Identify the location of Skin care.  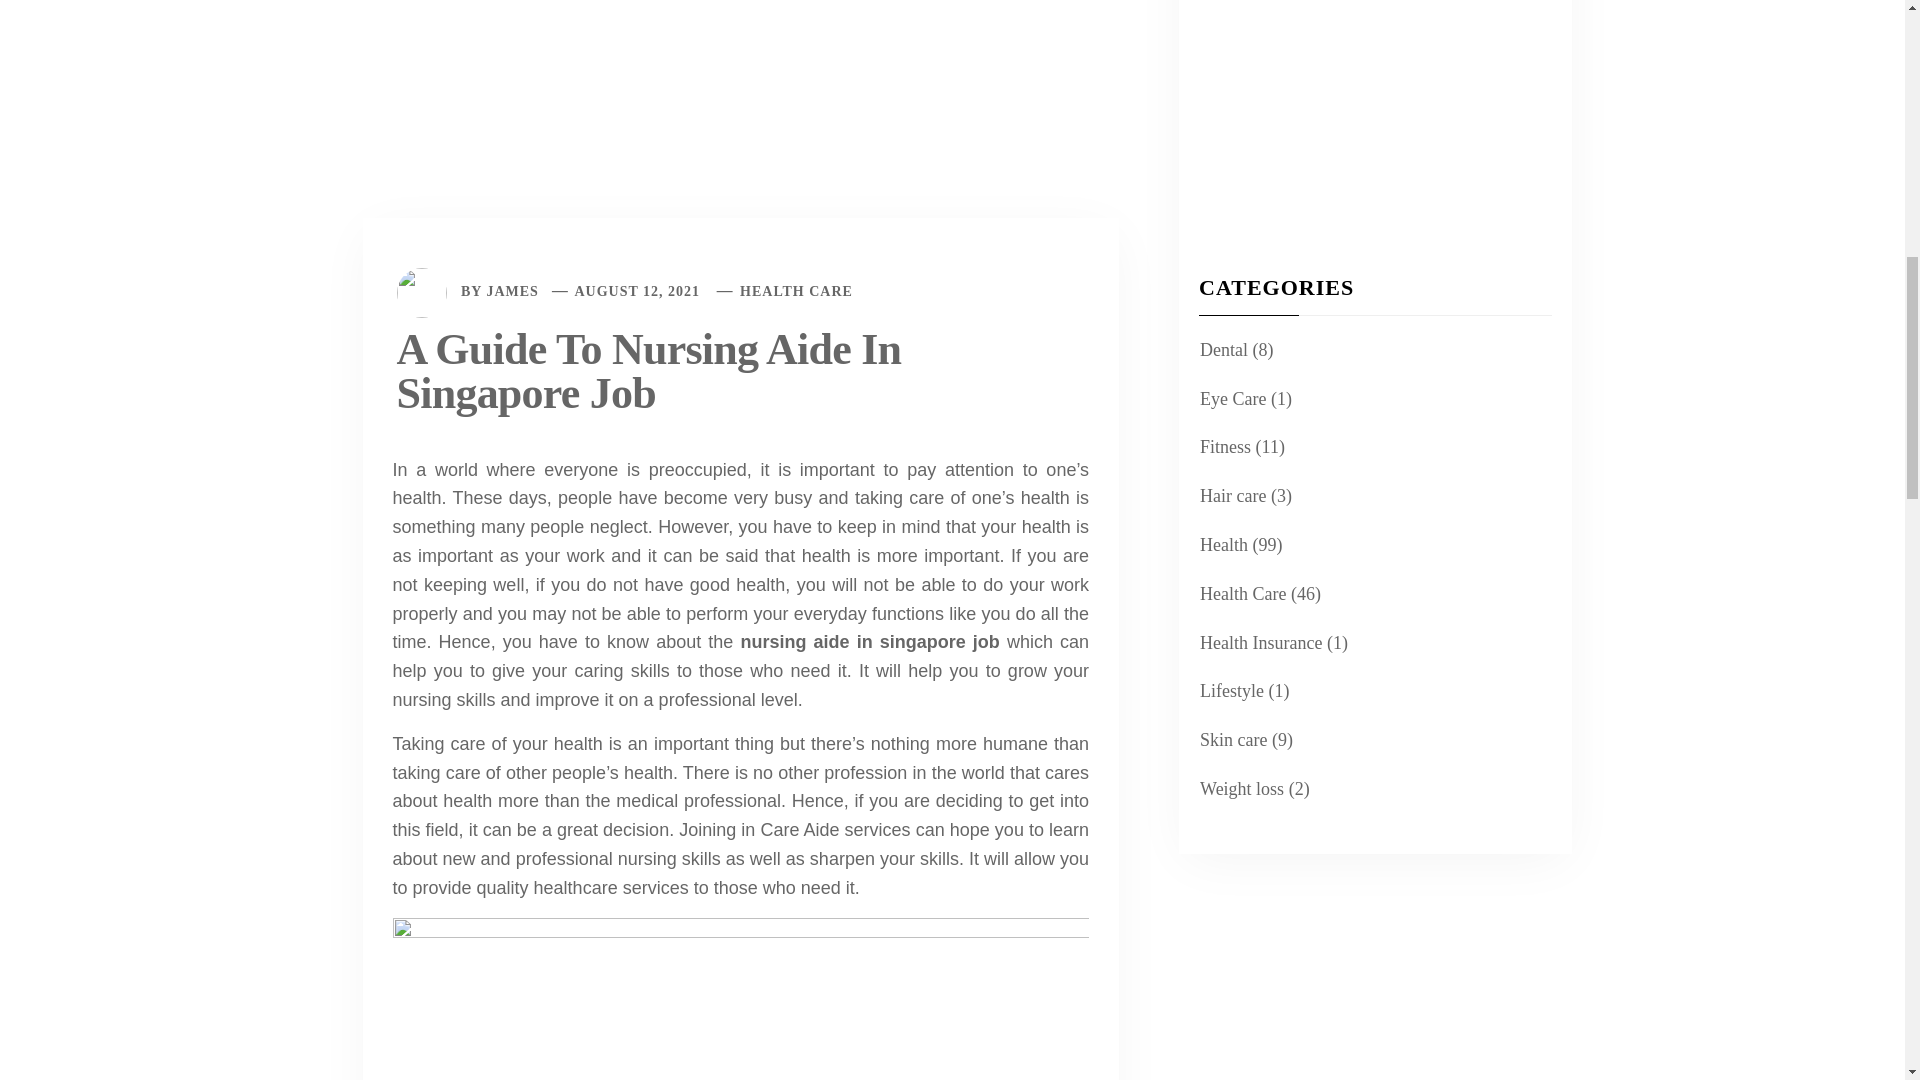
(1230, 740).